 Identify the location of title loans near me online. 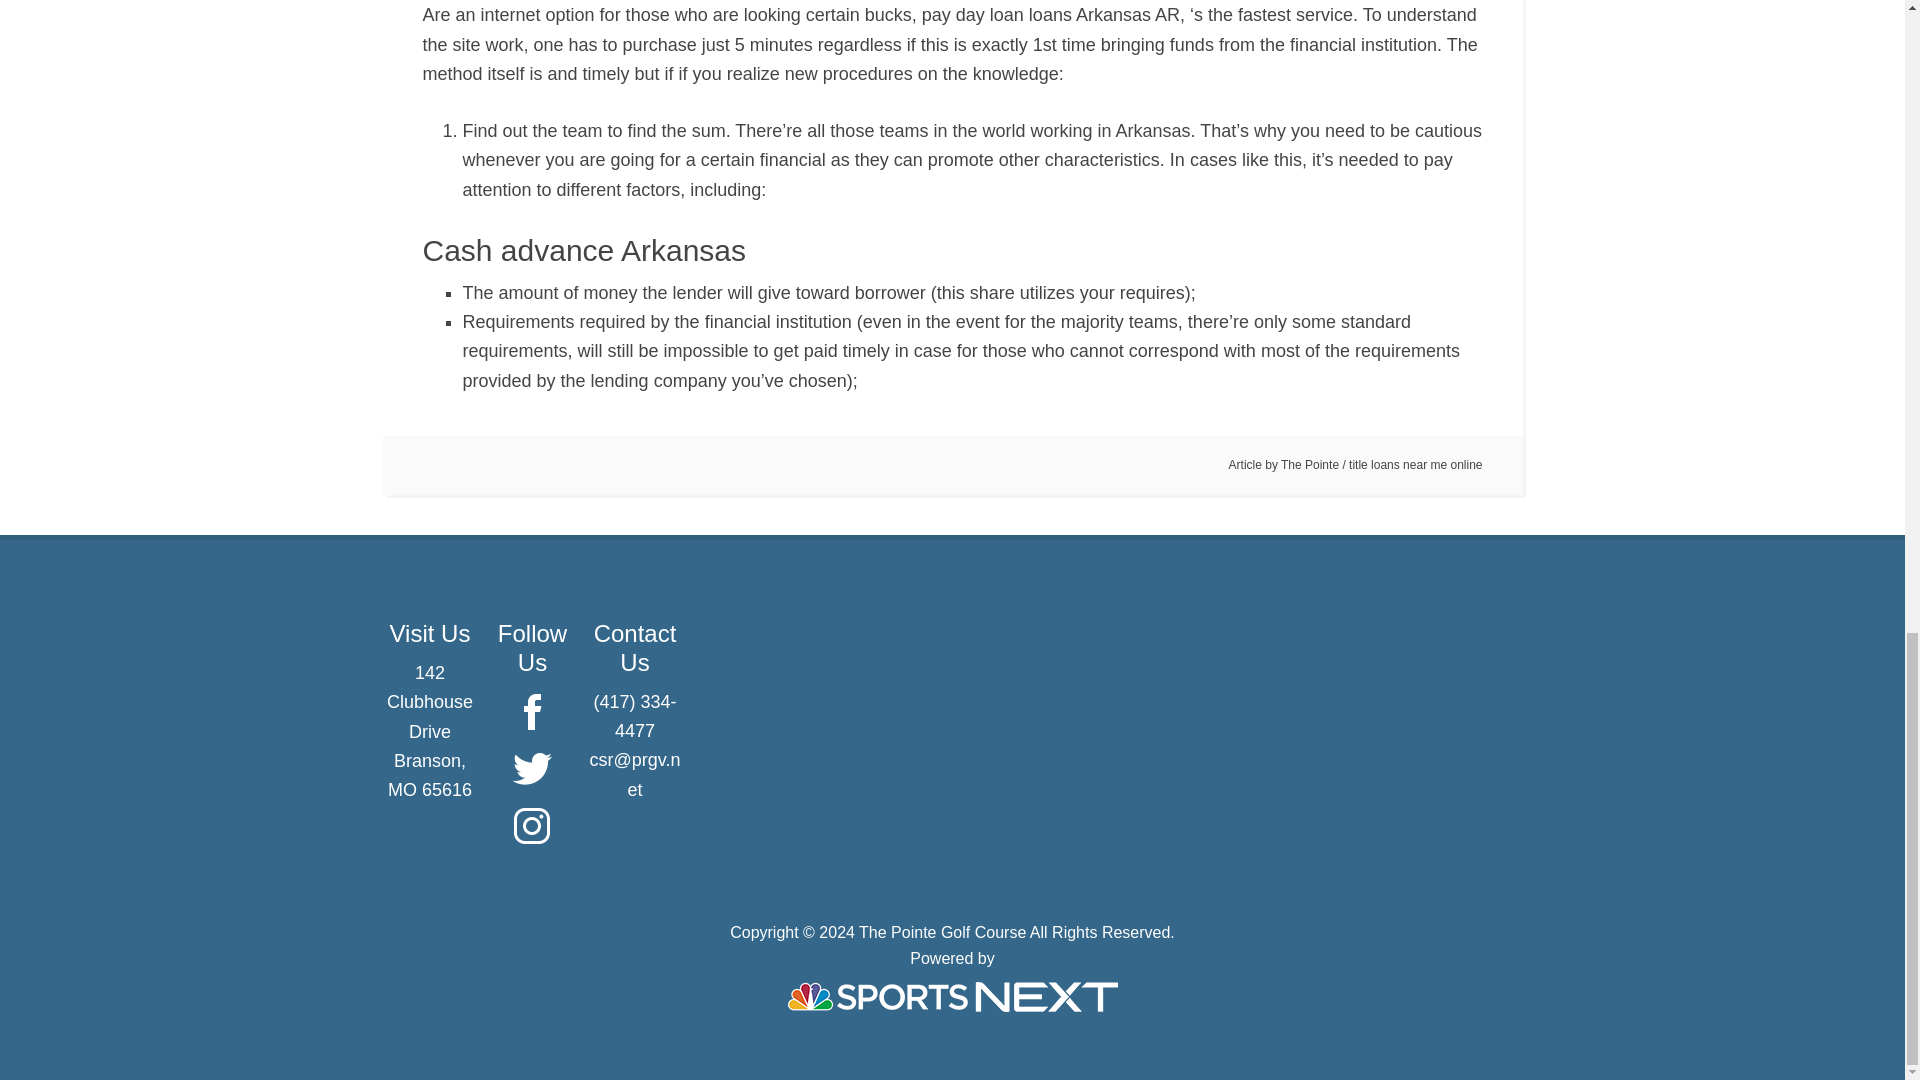
(1416, 464).